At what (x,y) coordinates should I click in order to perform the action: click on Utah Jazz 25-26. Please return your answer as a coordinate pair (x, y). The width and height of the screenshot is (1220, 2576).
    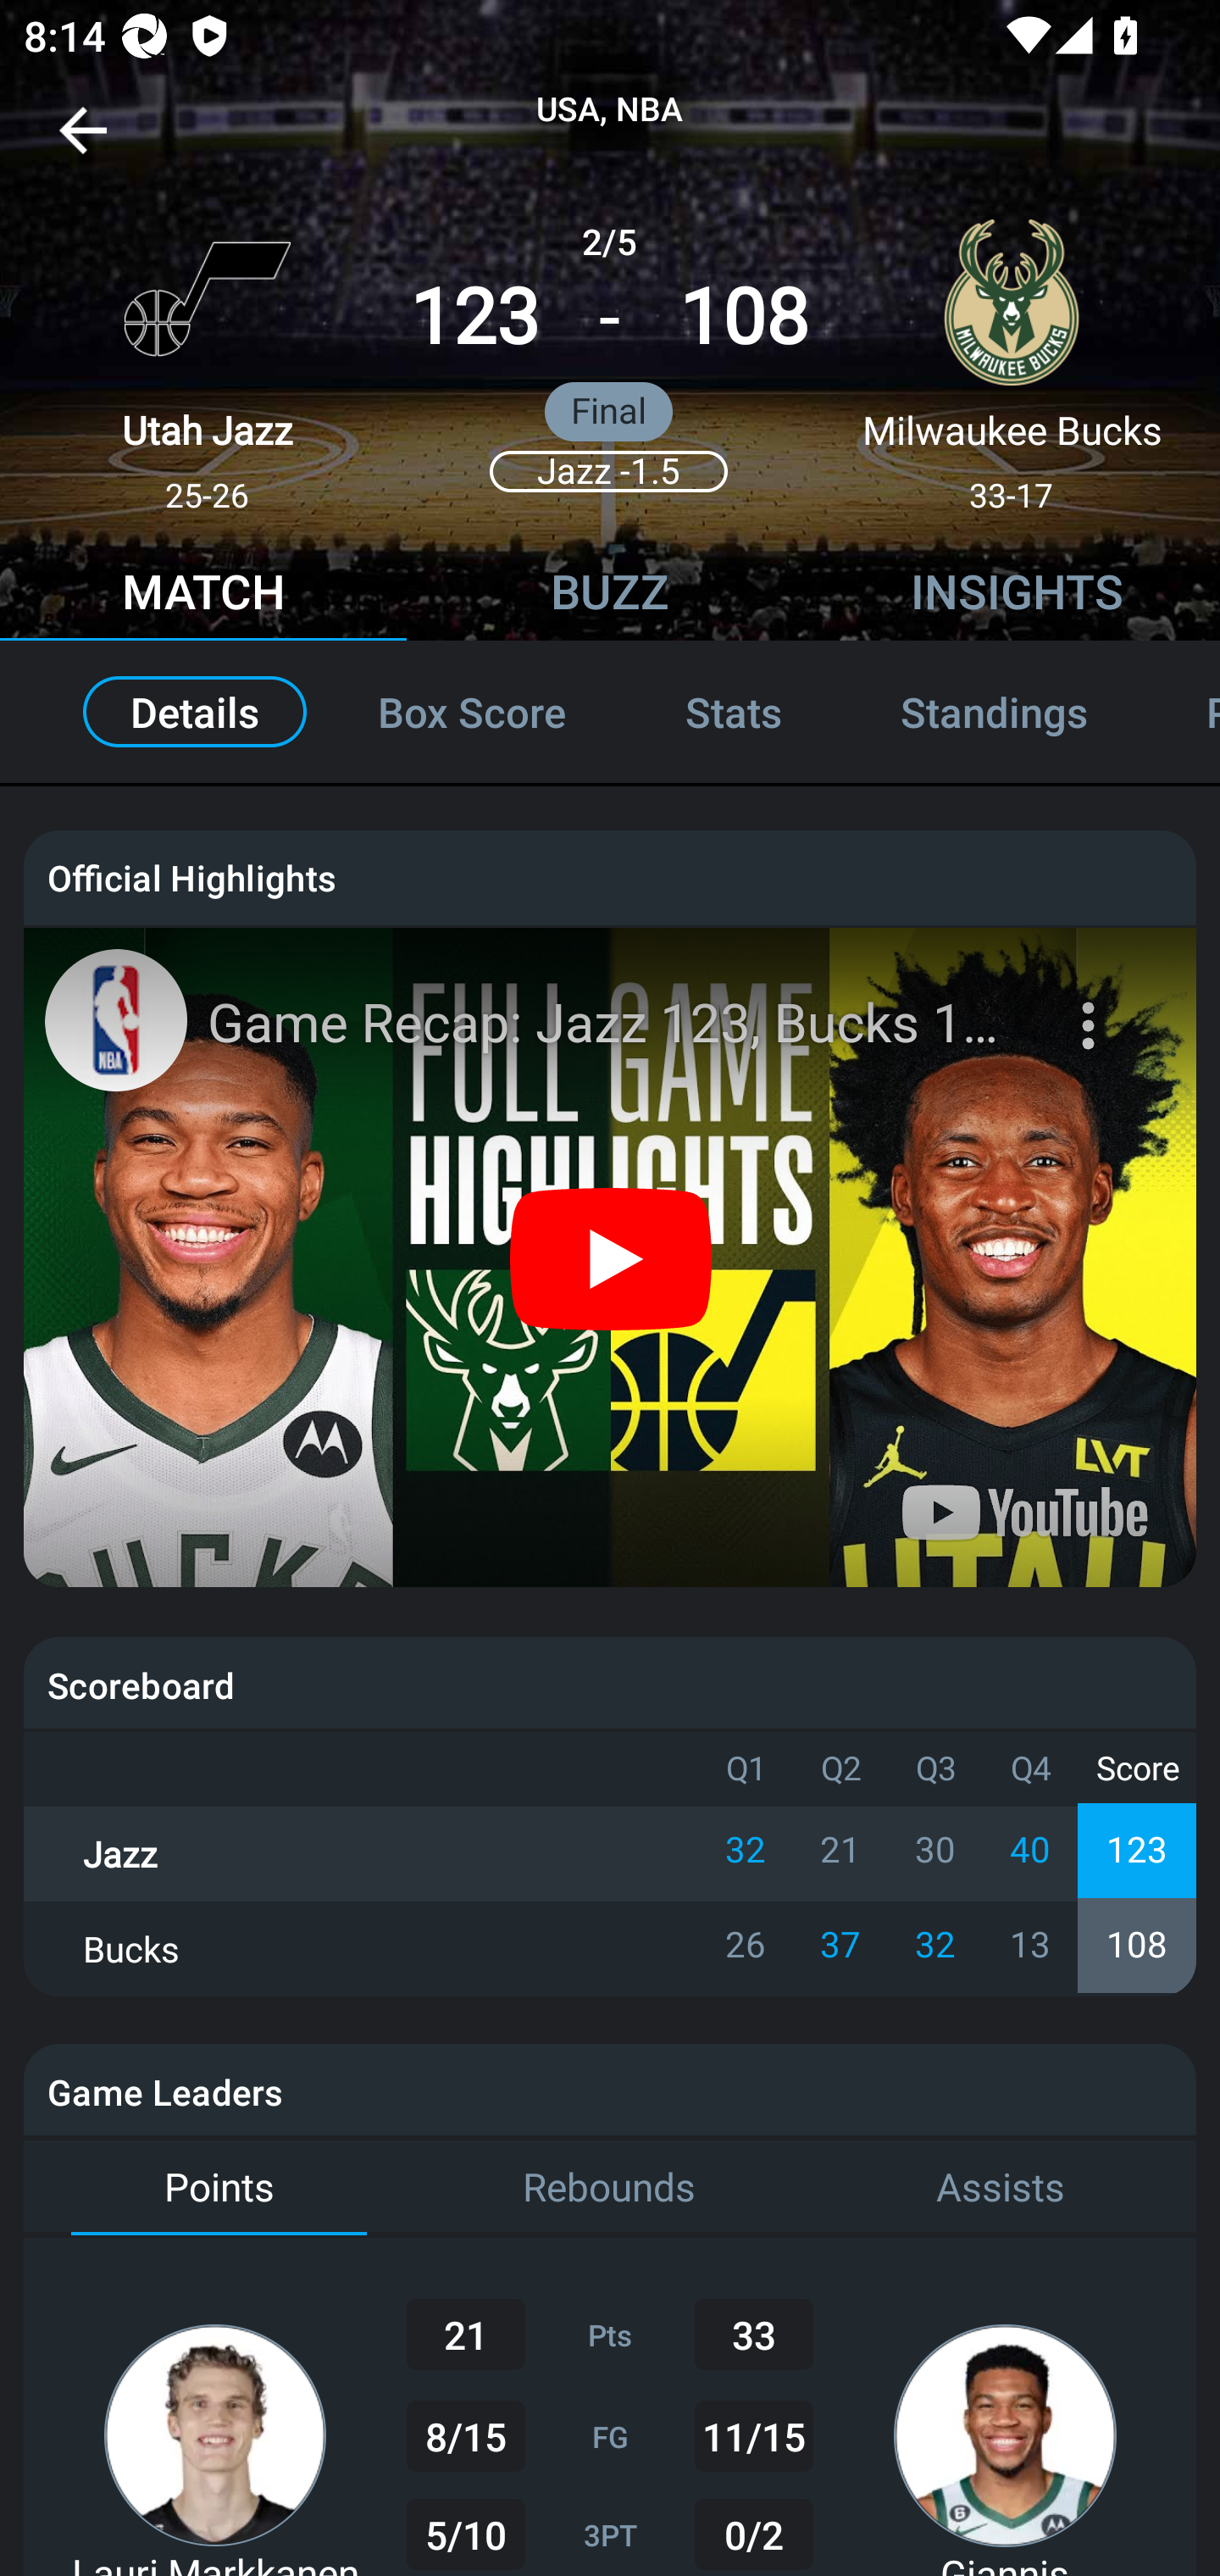
    Looking at the image, I should click on (207, 353).